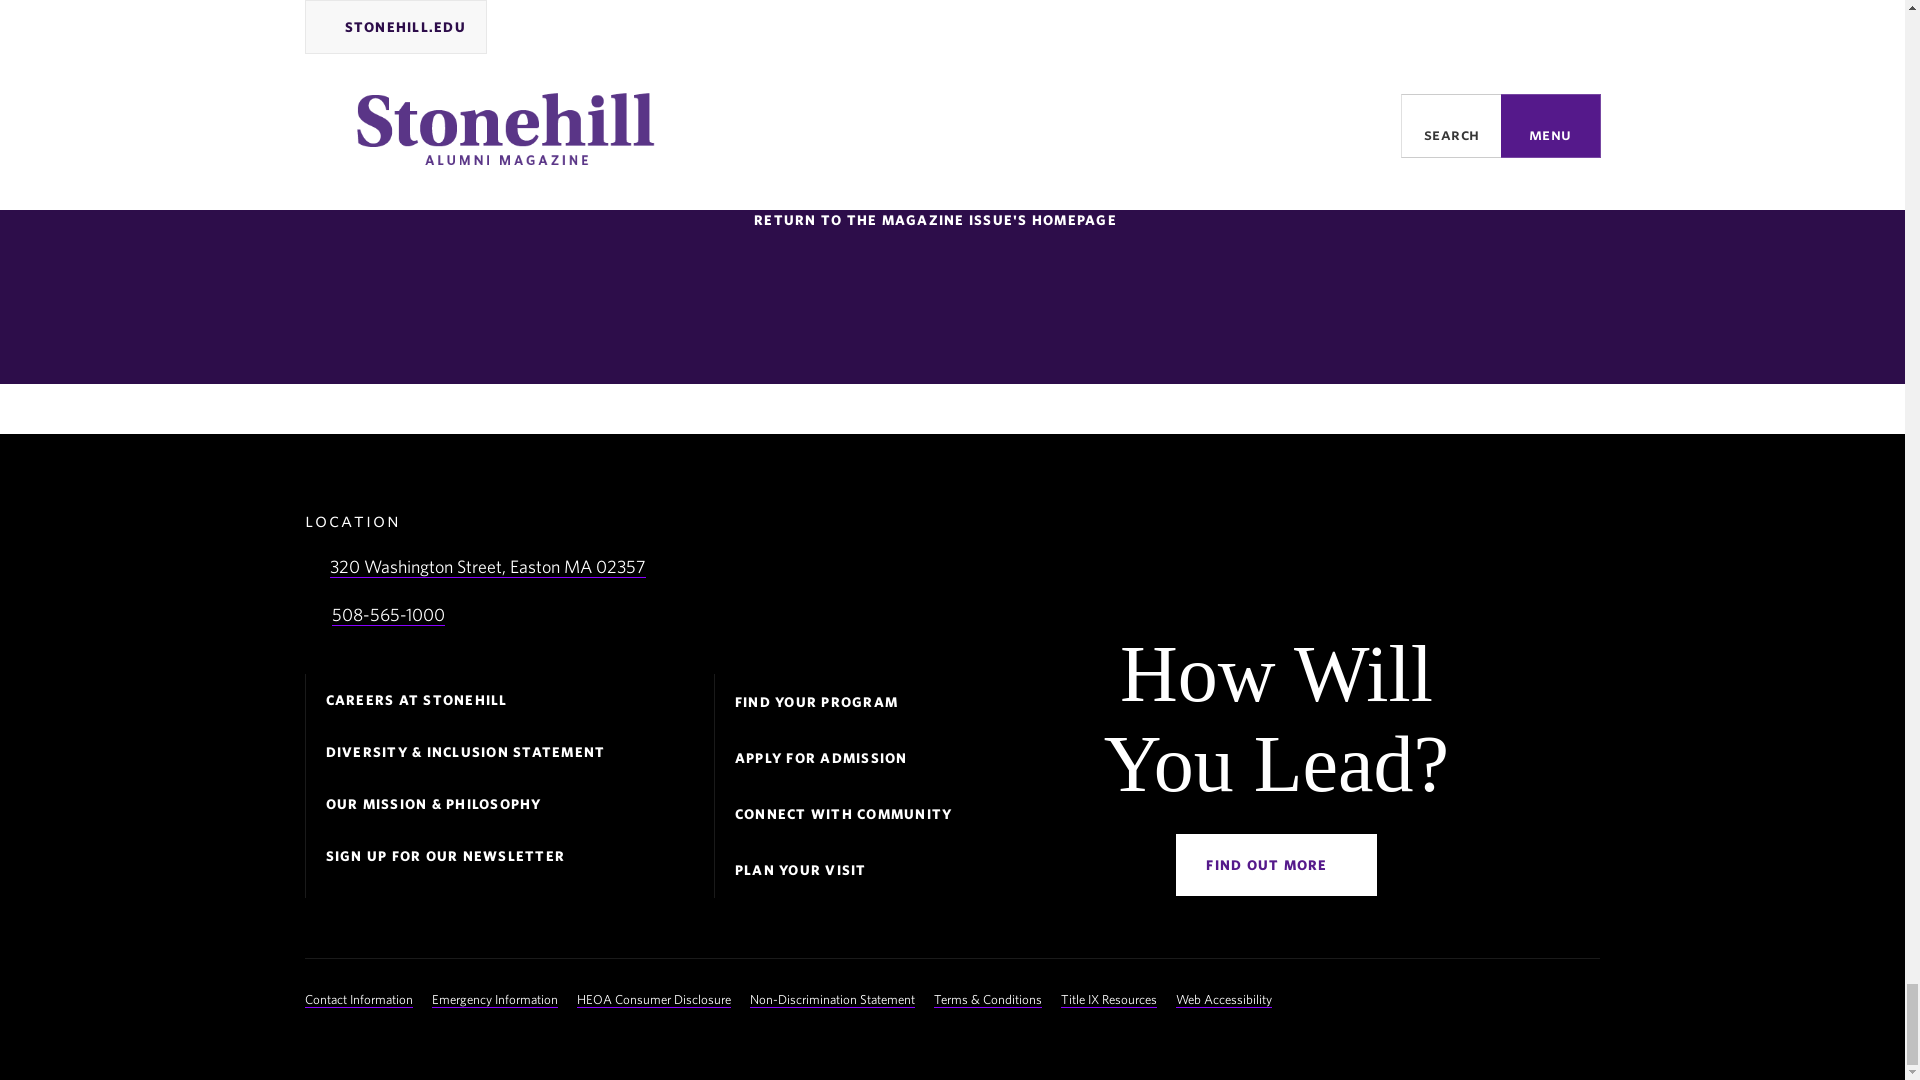 The image size is (1920, 1080). Describe the element at coordinates (388, 614) in the screenshot. I see `508-565-1000` at that location.